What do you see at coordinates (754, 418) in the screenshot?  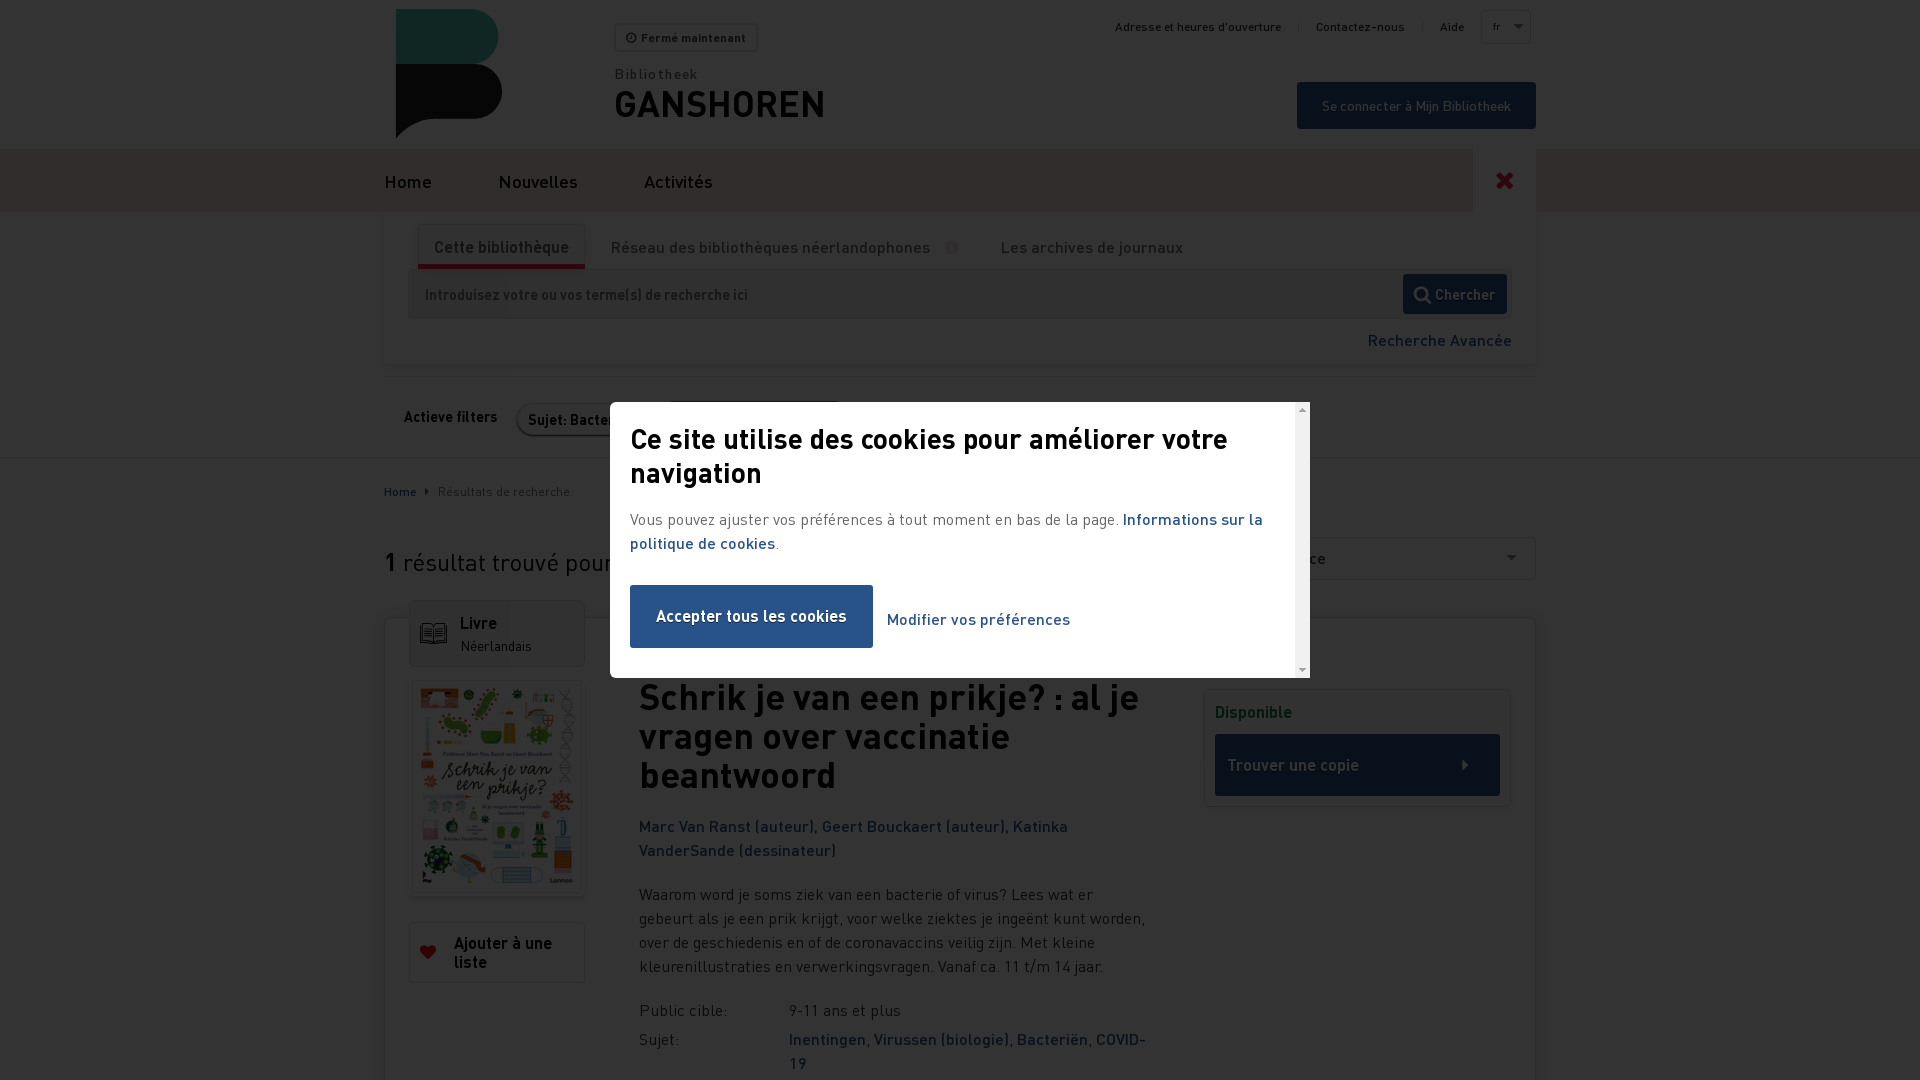 I see `Effacer tous les filtres` at bounding box center [754, 418].